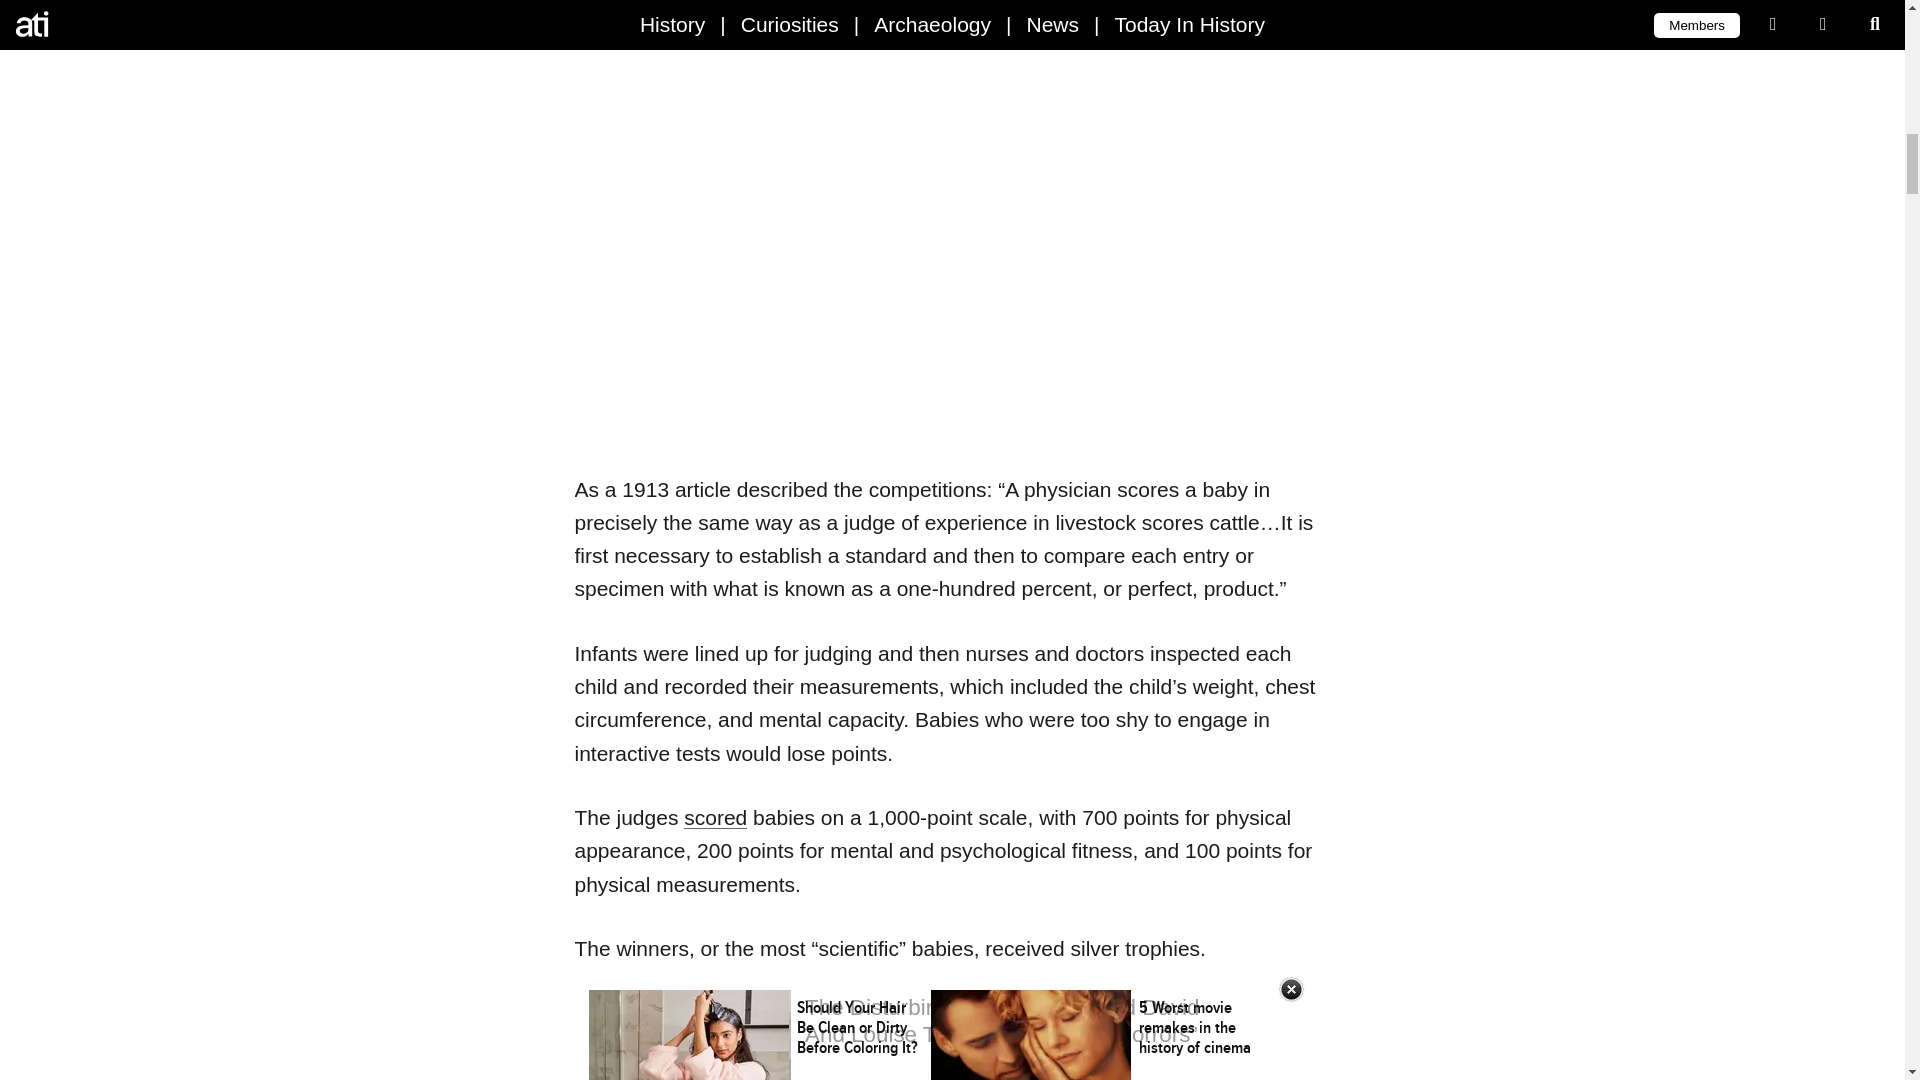 The image size is (1920, 1080). What do you see at coordinates (940, 33) in the screenshot?
I see `held the first` at bounding box center [940, 33].